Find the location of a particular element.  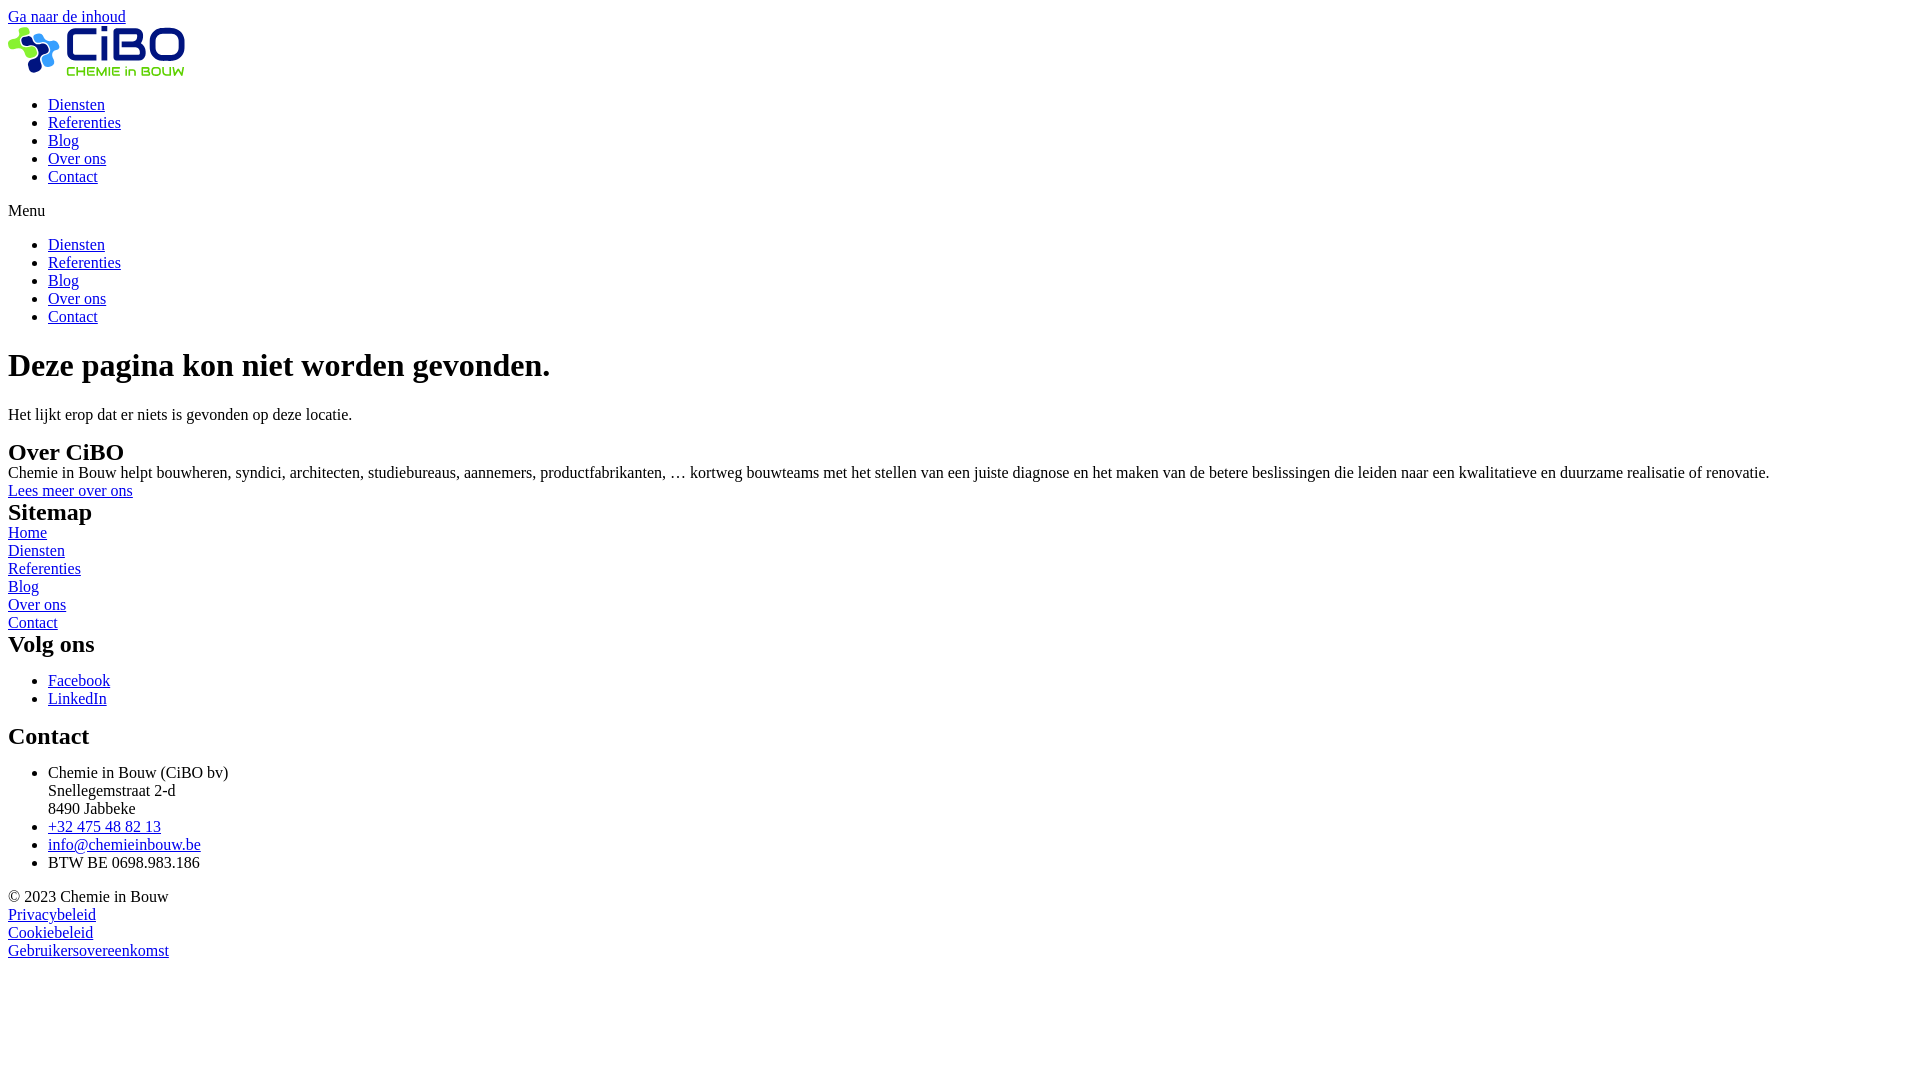

Over ons is located at coordinates (77, 158).